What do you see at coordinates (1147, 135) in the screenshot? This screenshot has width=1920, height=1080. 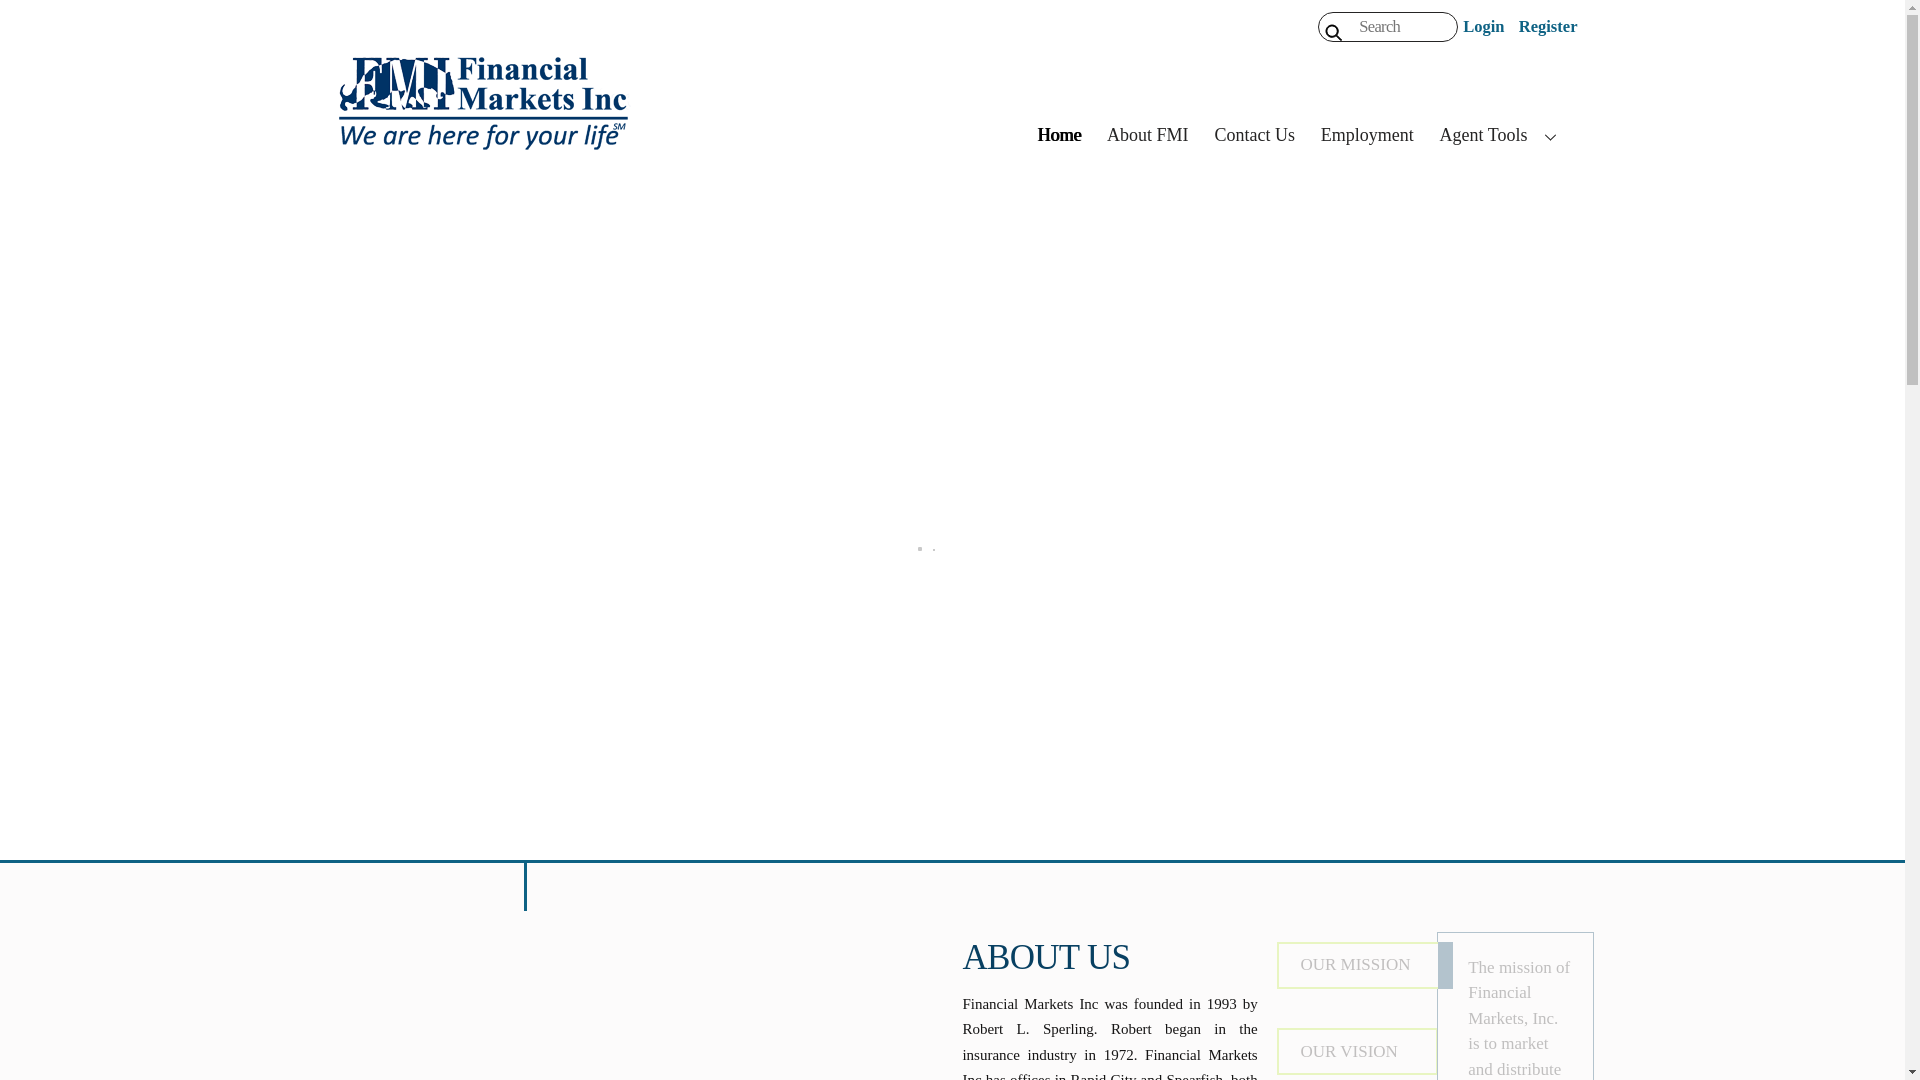 I see `About FMI` at bounding box center [1147, 135].